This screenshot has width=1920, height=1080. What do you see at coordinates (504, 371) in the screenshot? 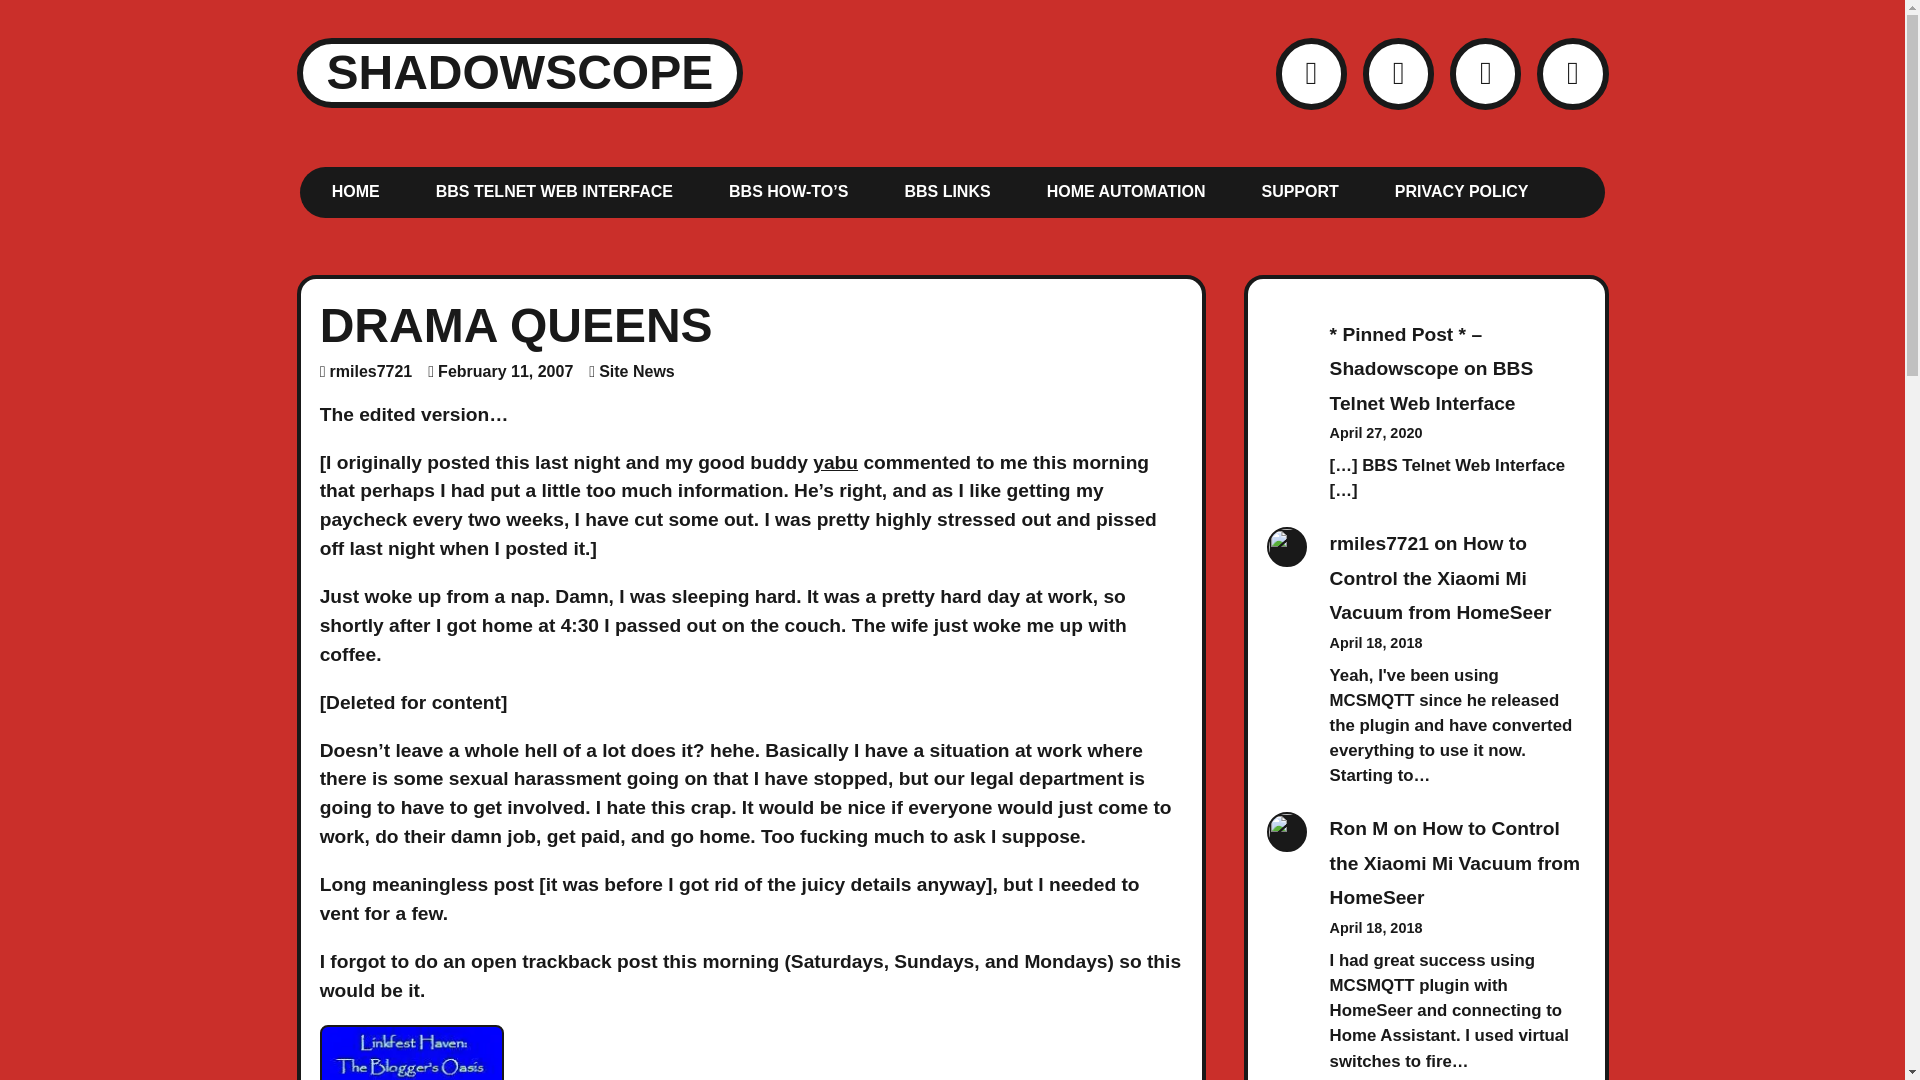
I see `February 11, 2007` at bounding box center [504, 371].